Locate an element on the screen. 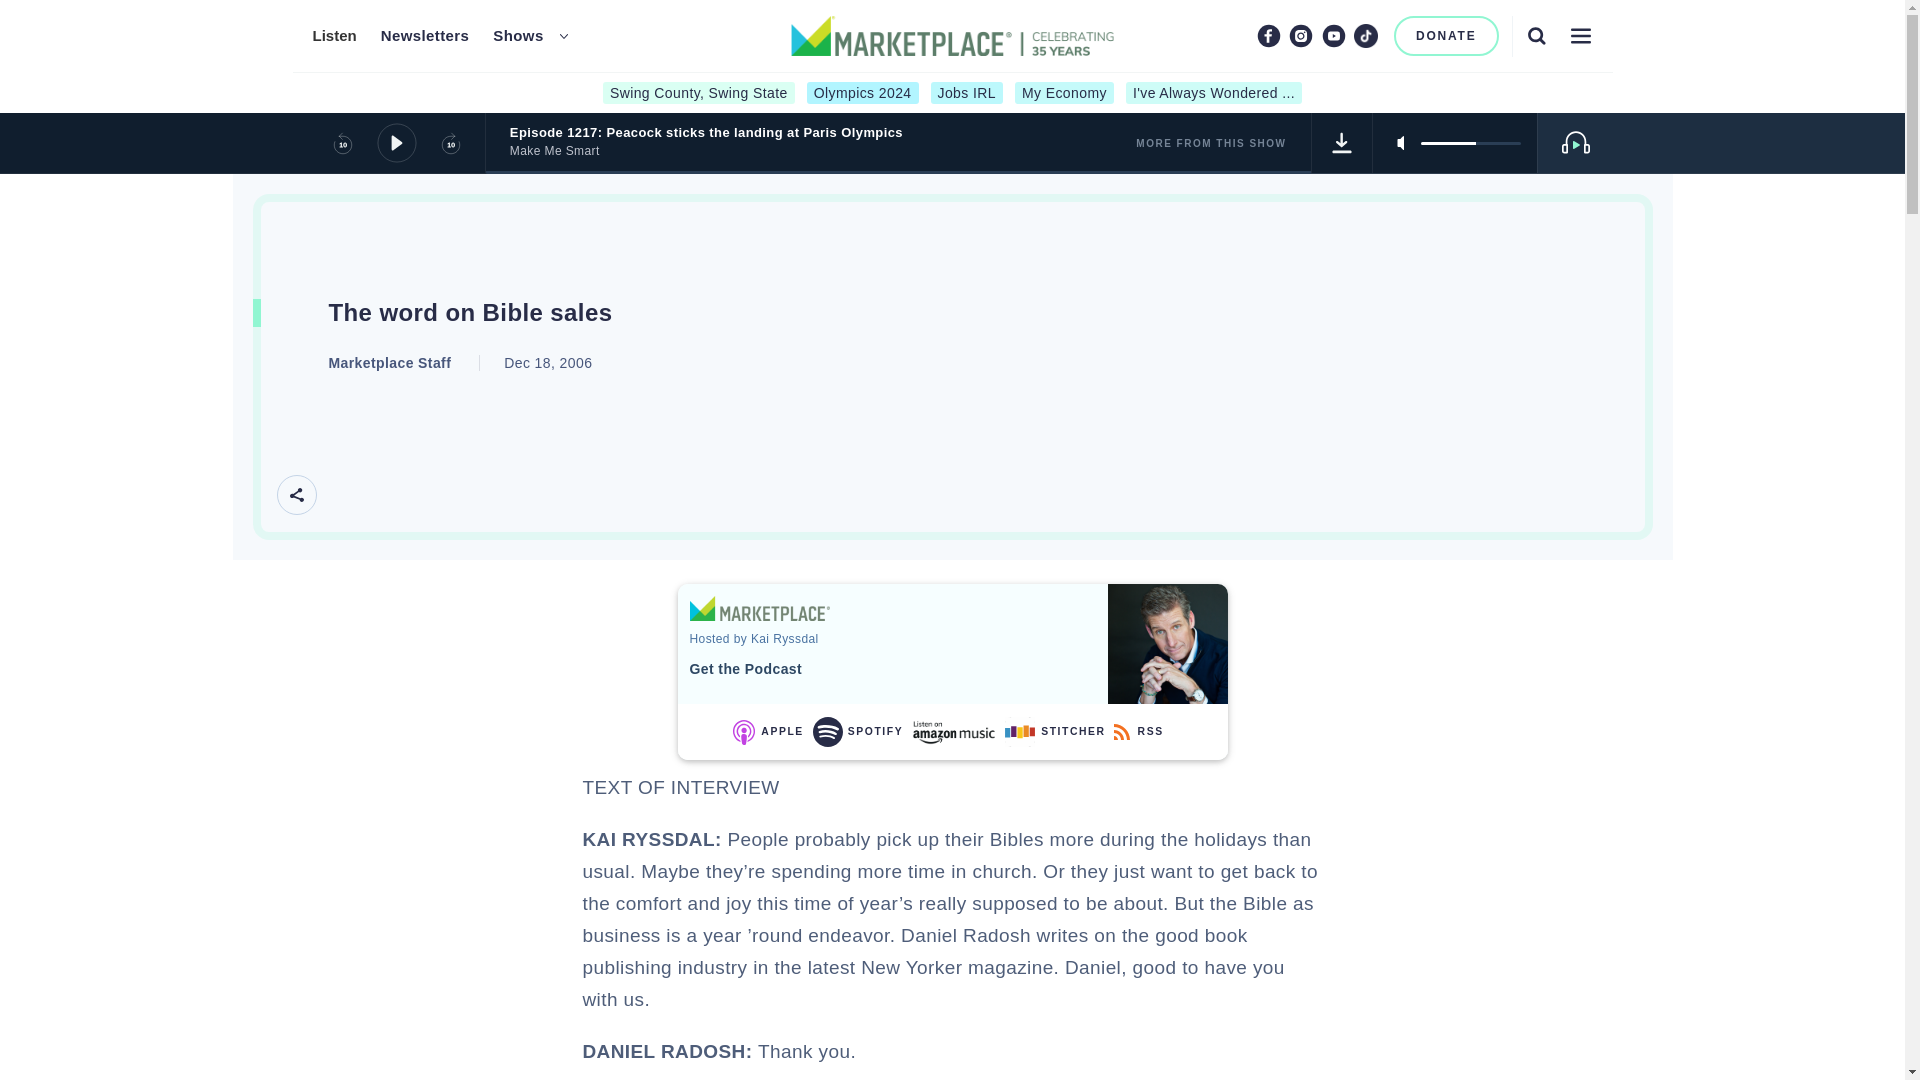 This screenshot has width=1920, height=1080. Marketplace is located at coordinates (759, 608).